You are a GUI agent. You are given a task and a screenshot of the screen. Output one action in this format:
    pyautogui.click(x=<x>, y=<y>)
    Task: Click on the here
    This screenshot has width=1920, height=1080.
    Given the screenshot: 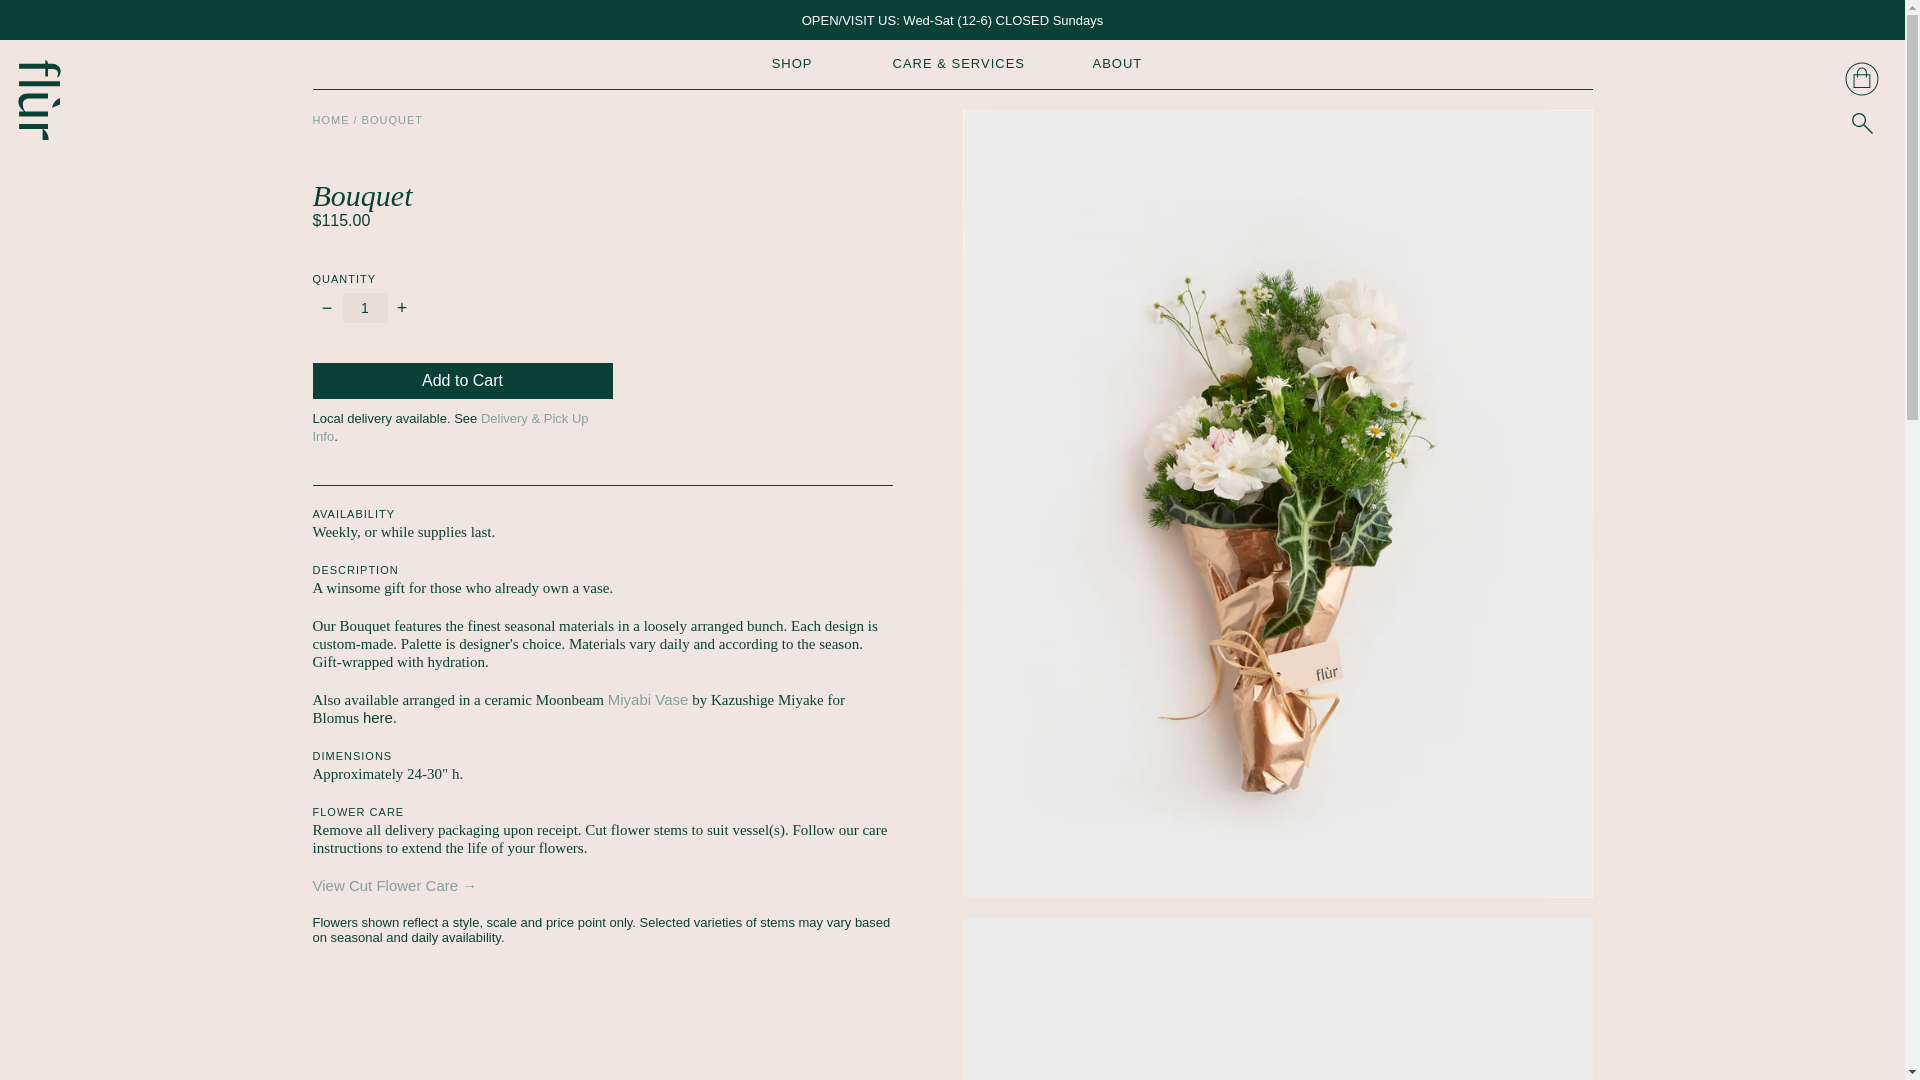 What is the action you would take?
    pyautogui.click(x=378, y=716)
    